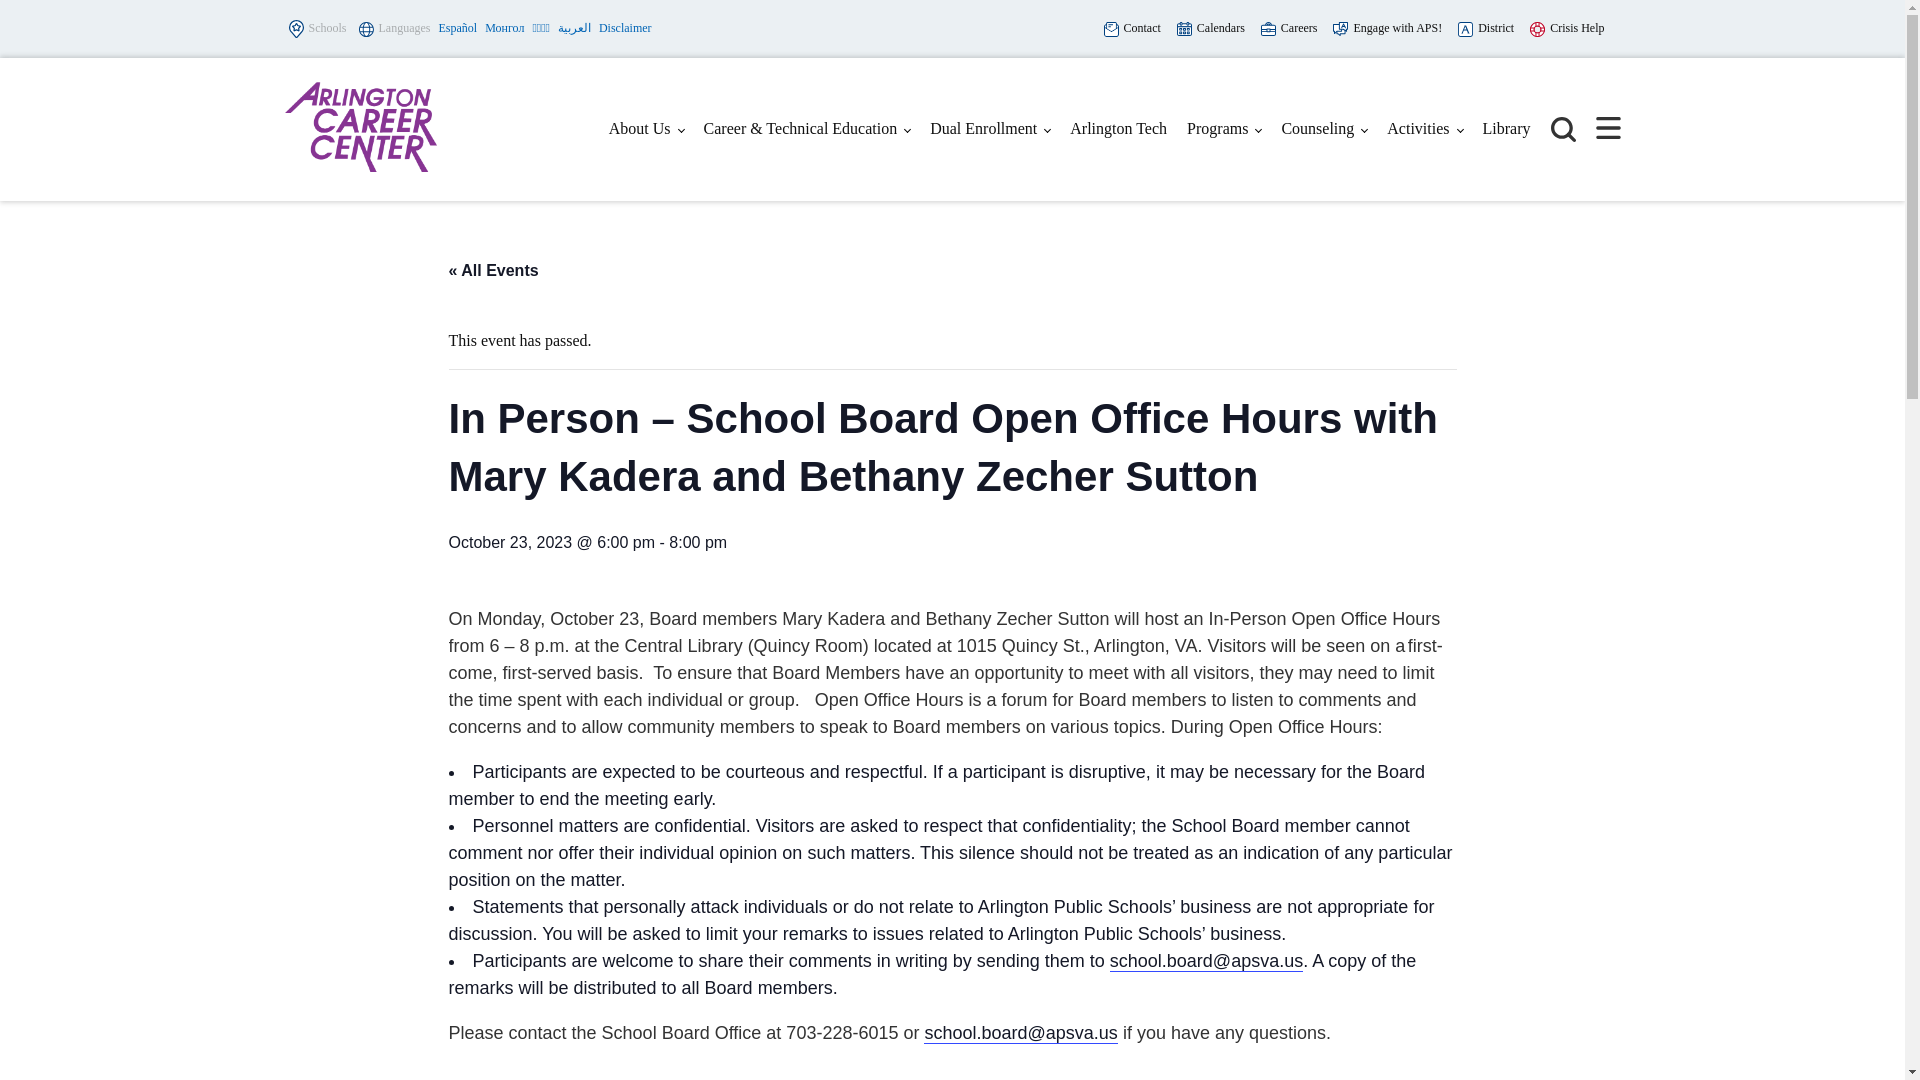  What do you see at coordinates (316, 29) in the screenshot?
I see `Schools` at bounding box center [316, 29].